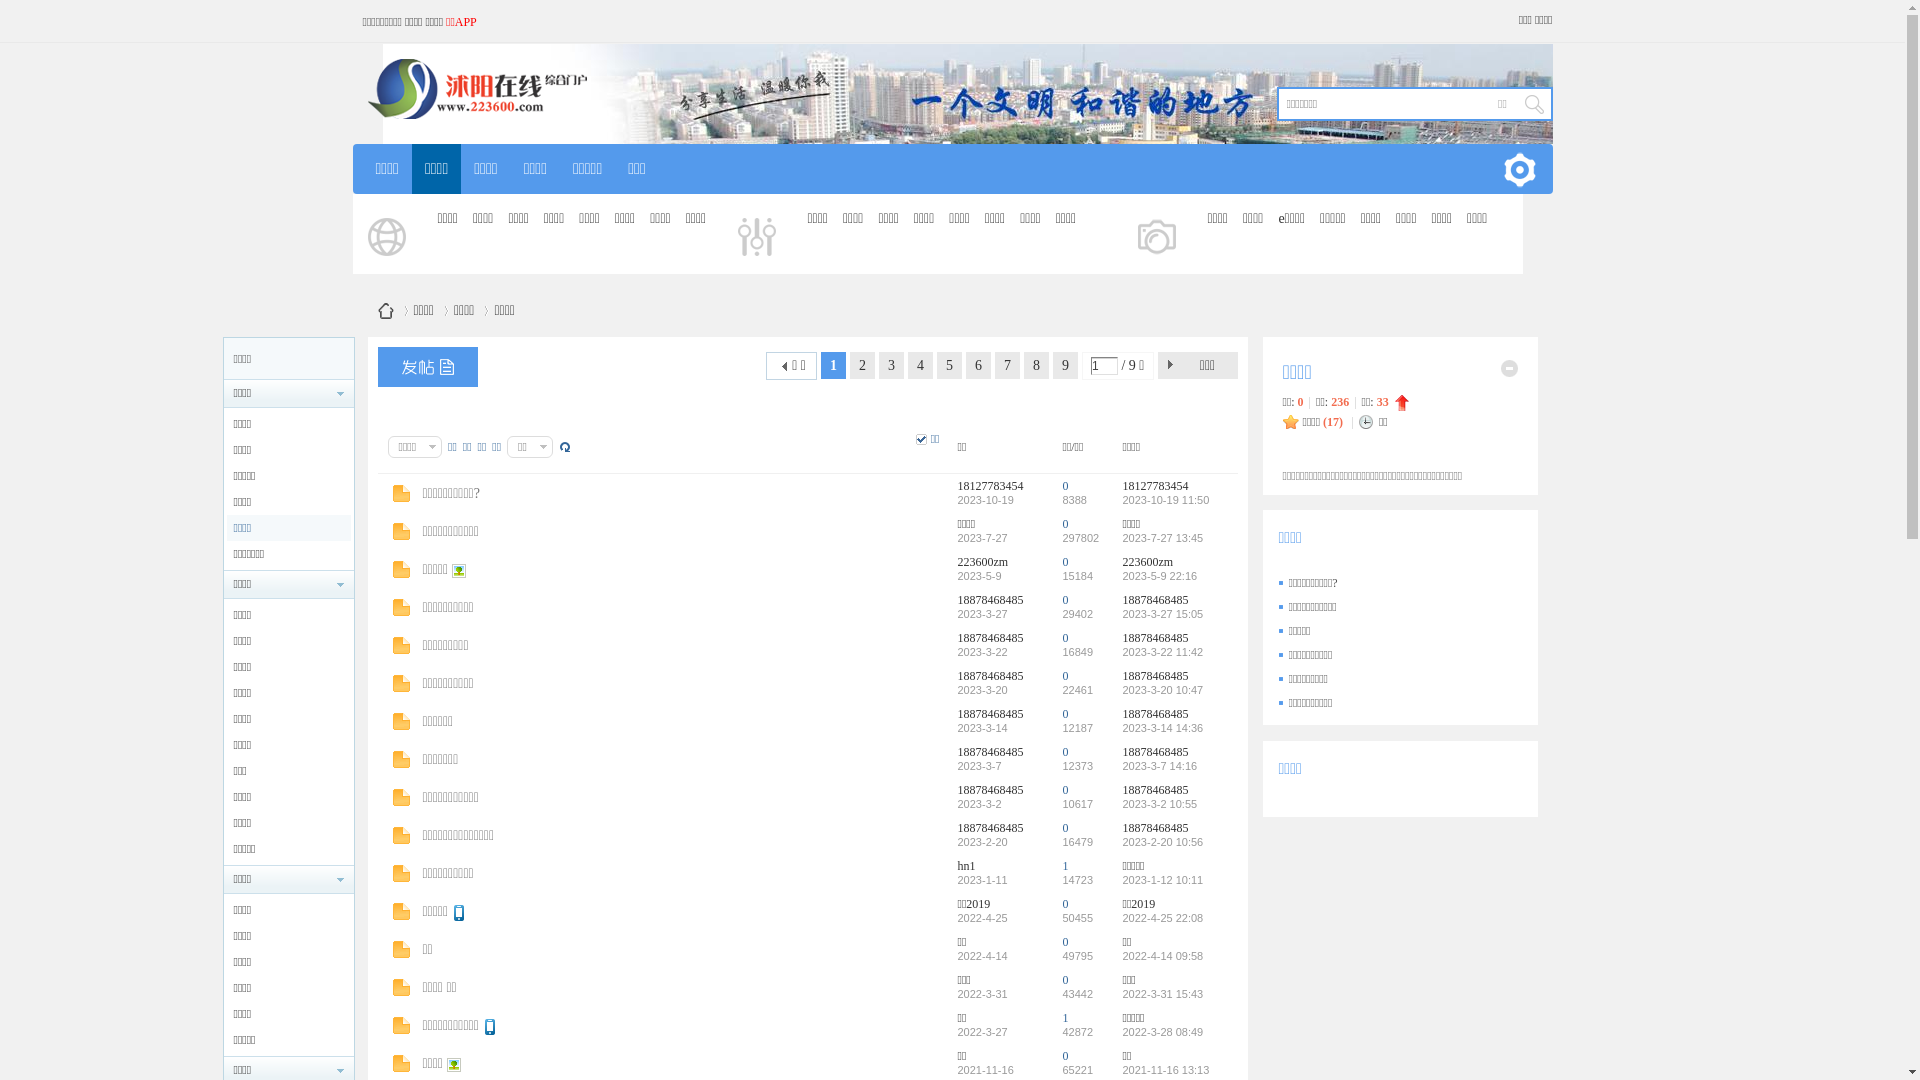 The width and height of the screenshot is (1920, 1080). I want to click on 18127783454, so click(1155, 486).